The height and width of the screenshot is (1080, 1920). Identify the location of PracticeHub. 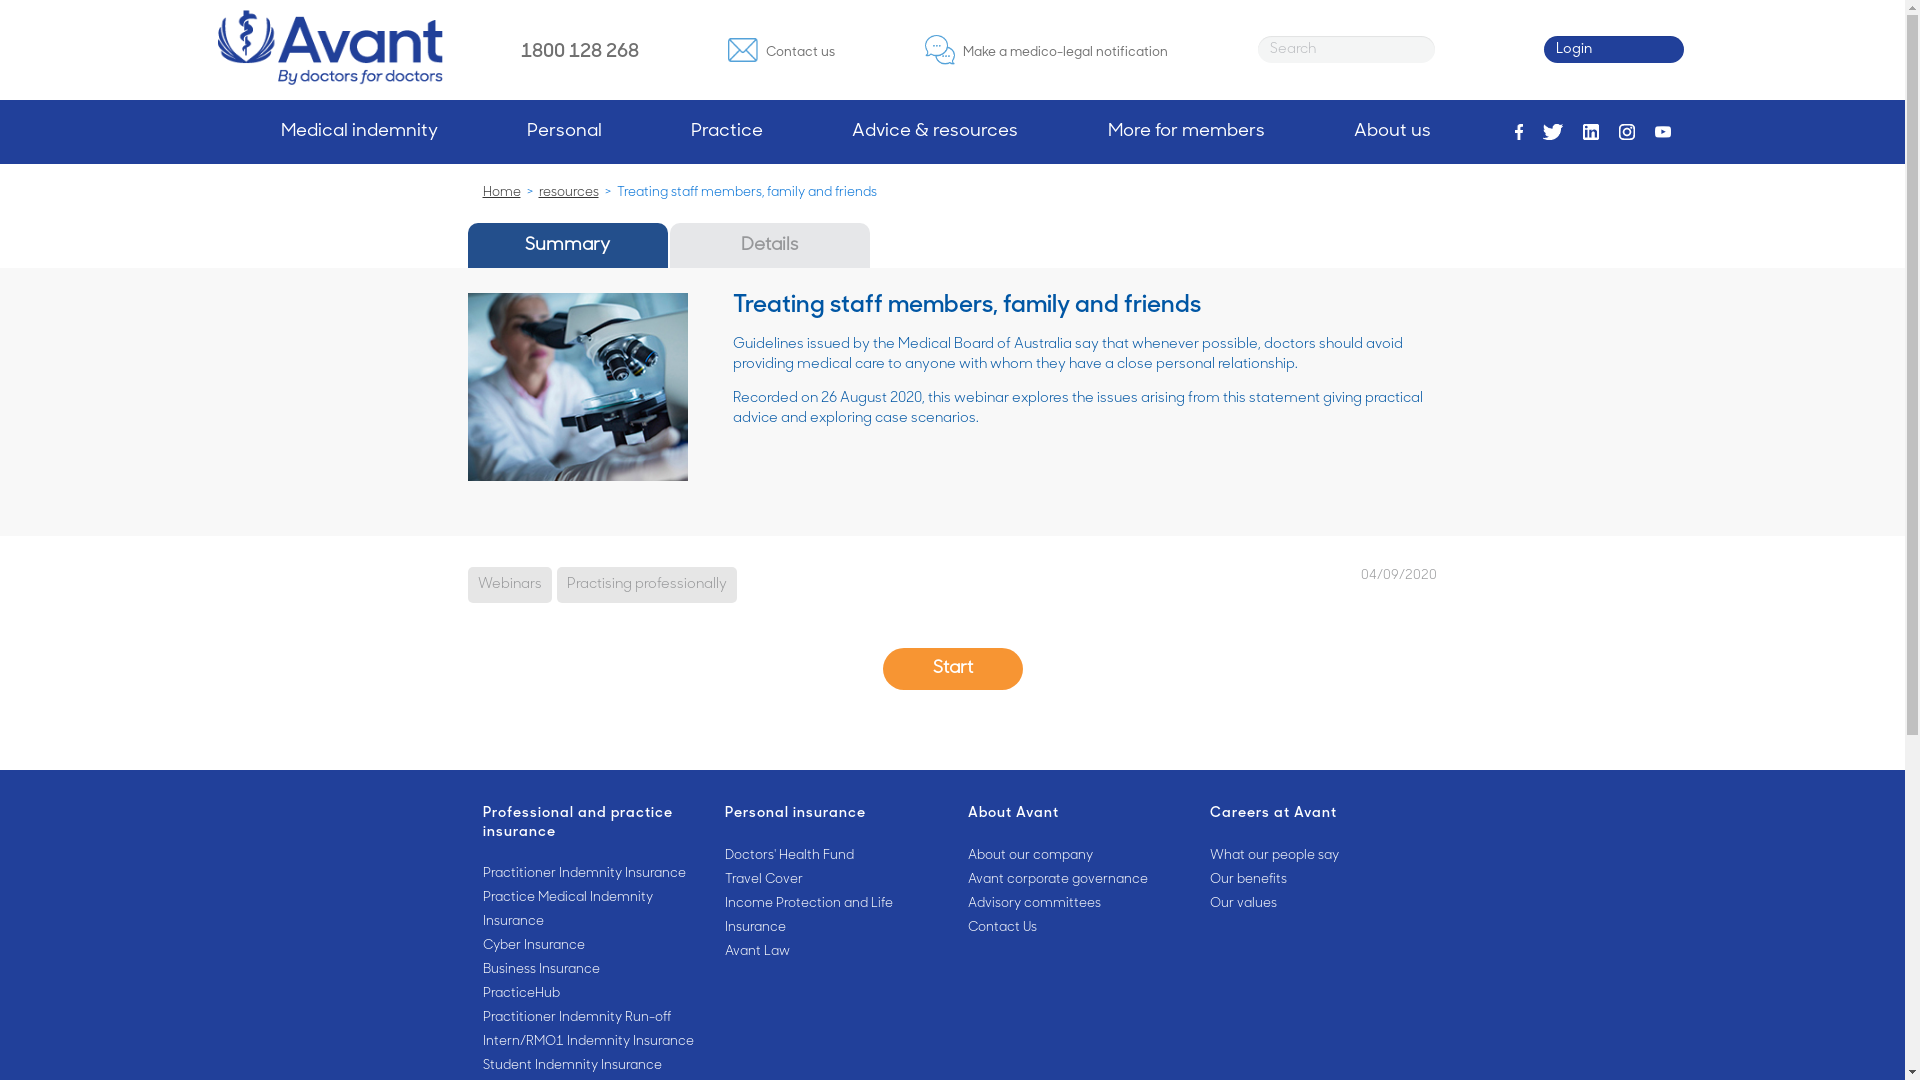
(588, 994).